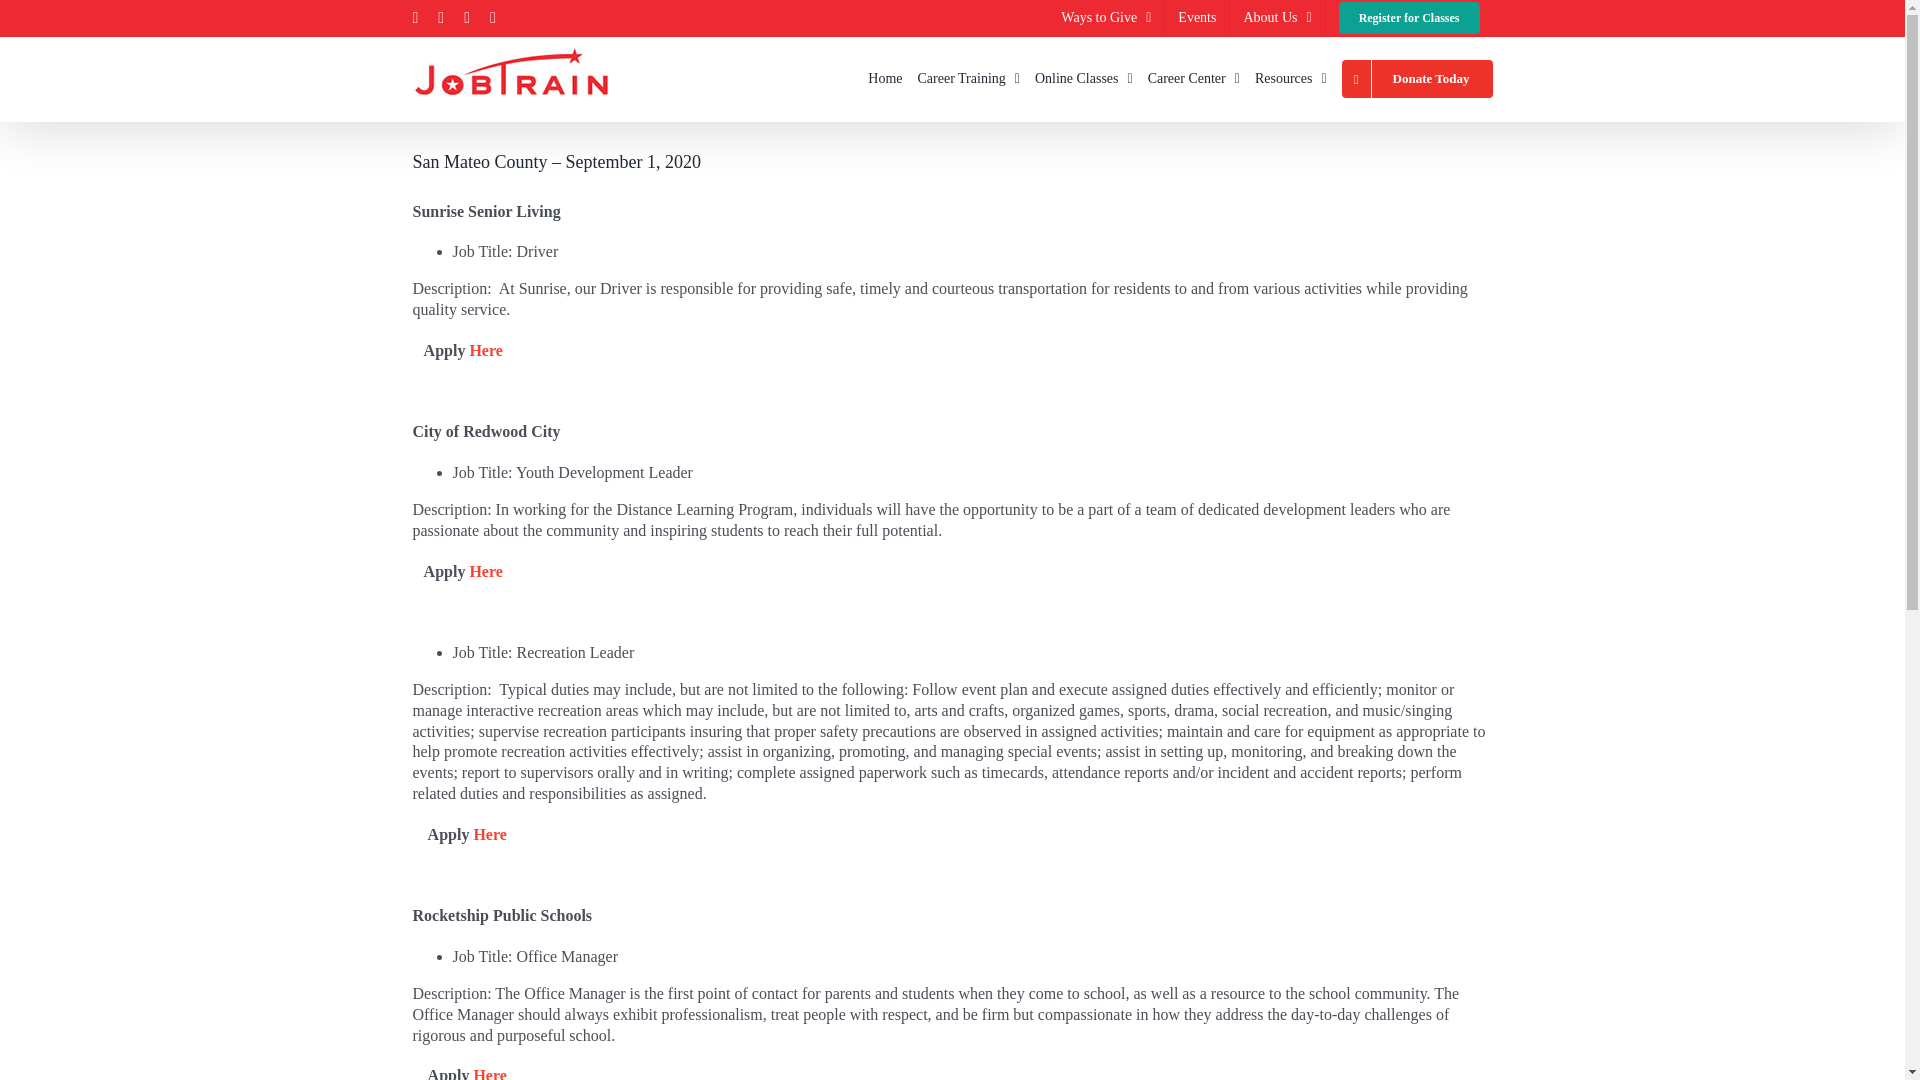  Describe the element at coordinates (1196, 17) in the screenshot. I see `Events` at that location.